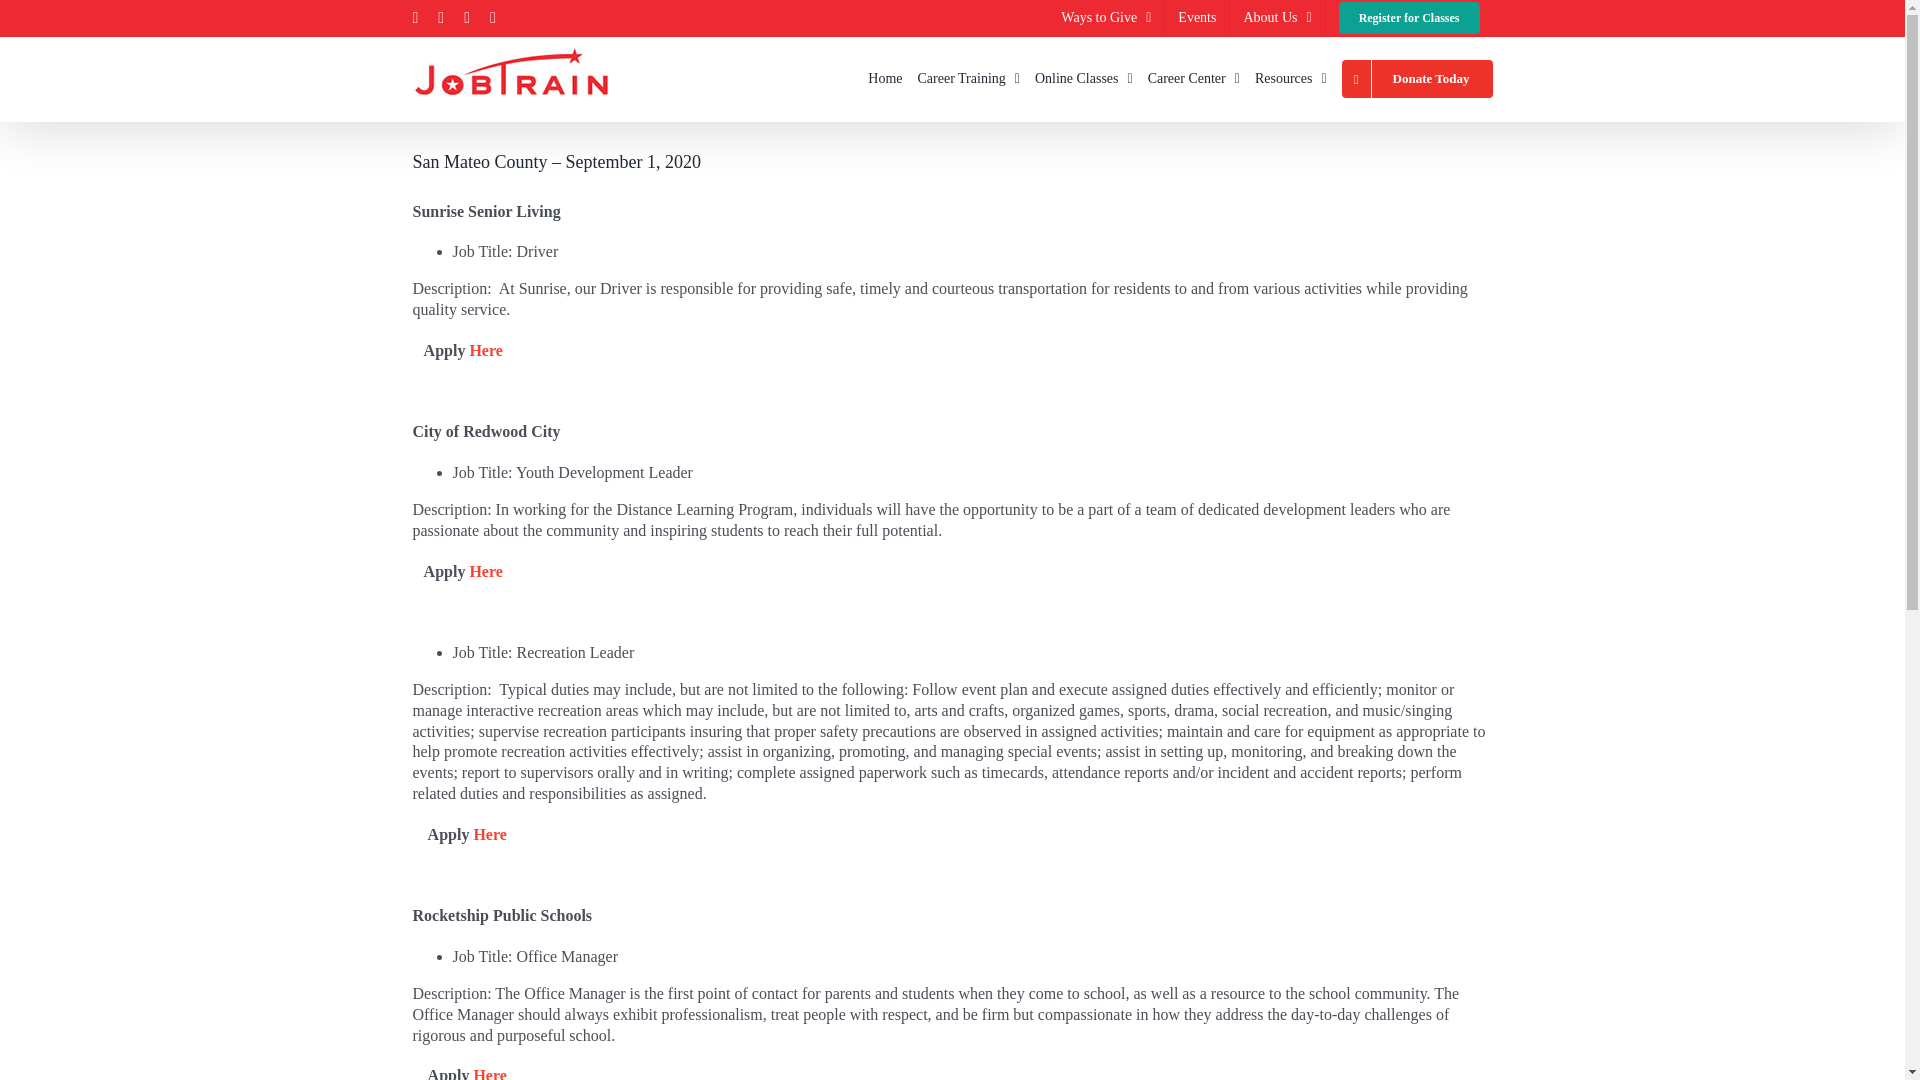  Describe the element at coordinates (1196, 17) in the screenshot. I see `Events` at that location.